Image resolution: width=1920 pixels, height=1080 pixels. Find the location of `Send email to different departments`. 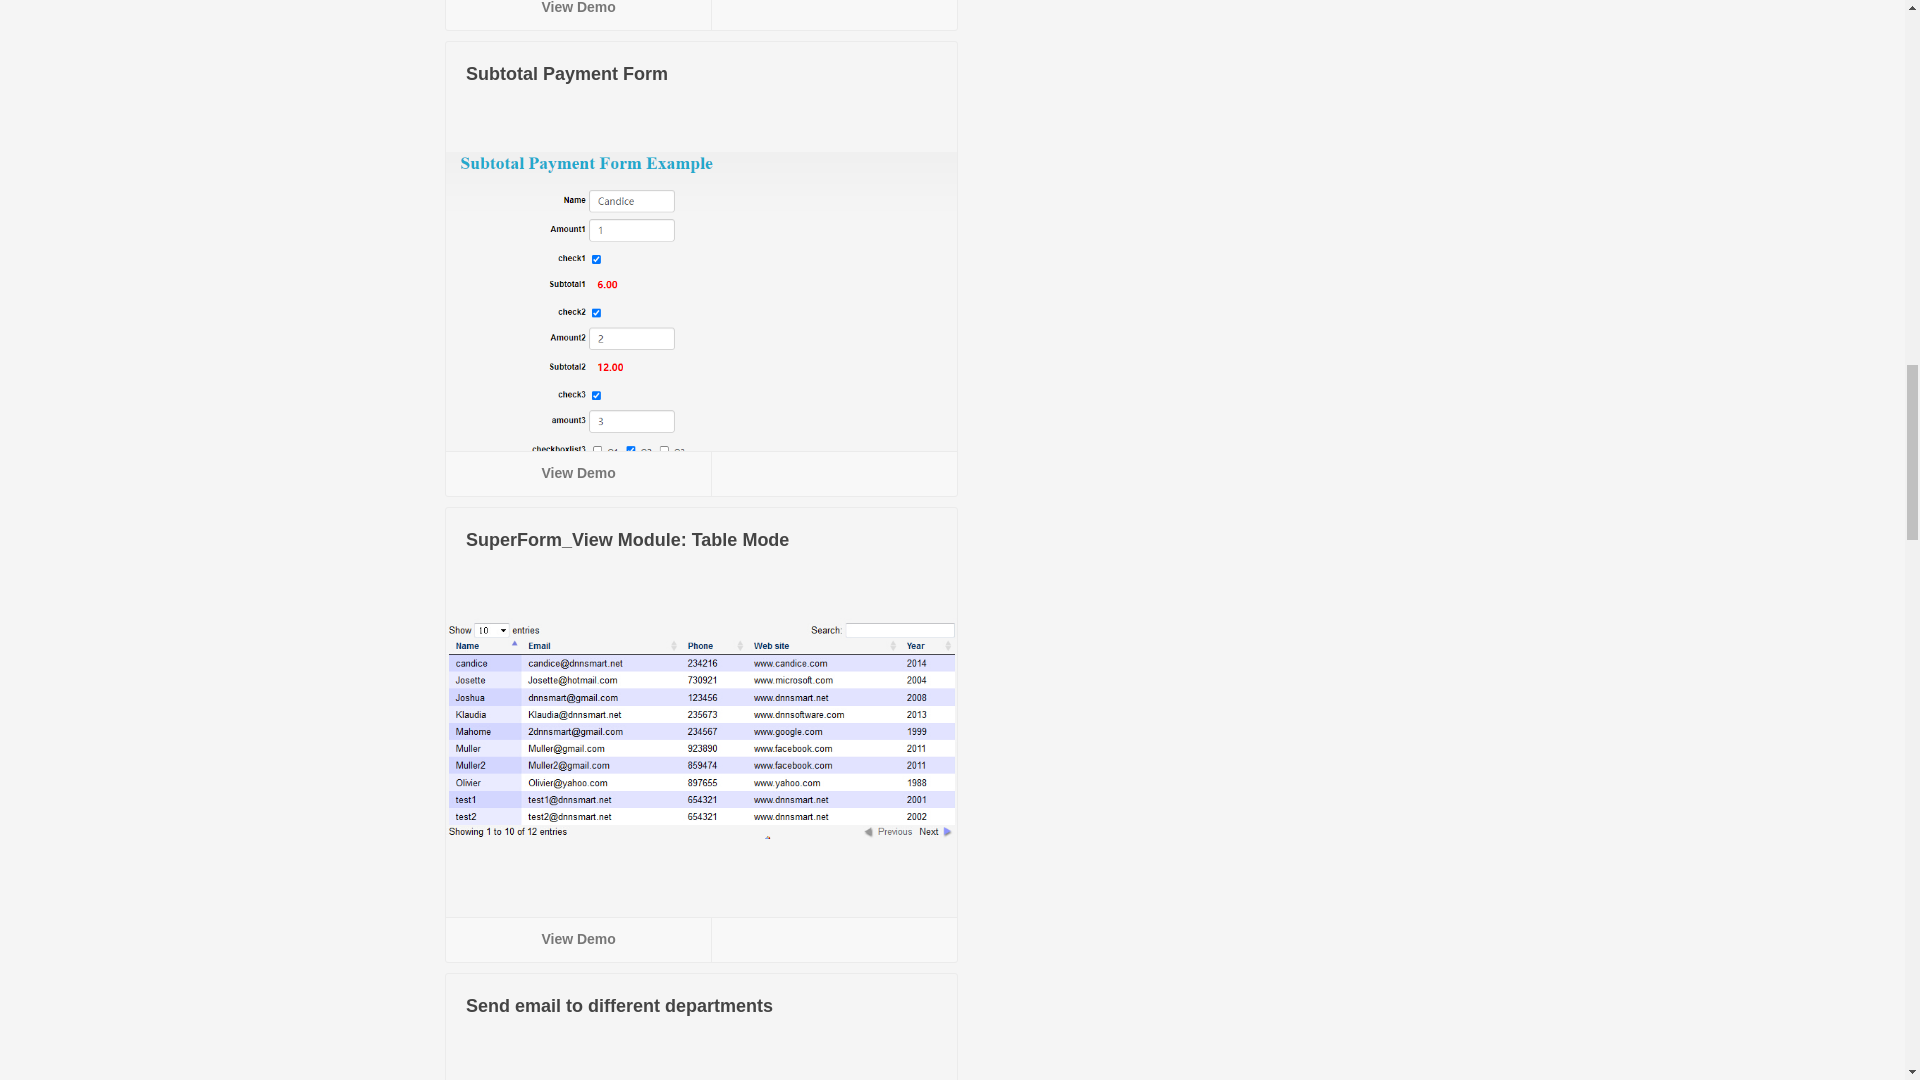

Send email to different departments is located at coordinates (620, 1006).